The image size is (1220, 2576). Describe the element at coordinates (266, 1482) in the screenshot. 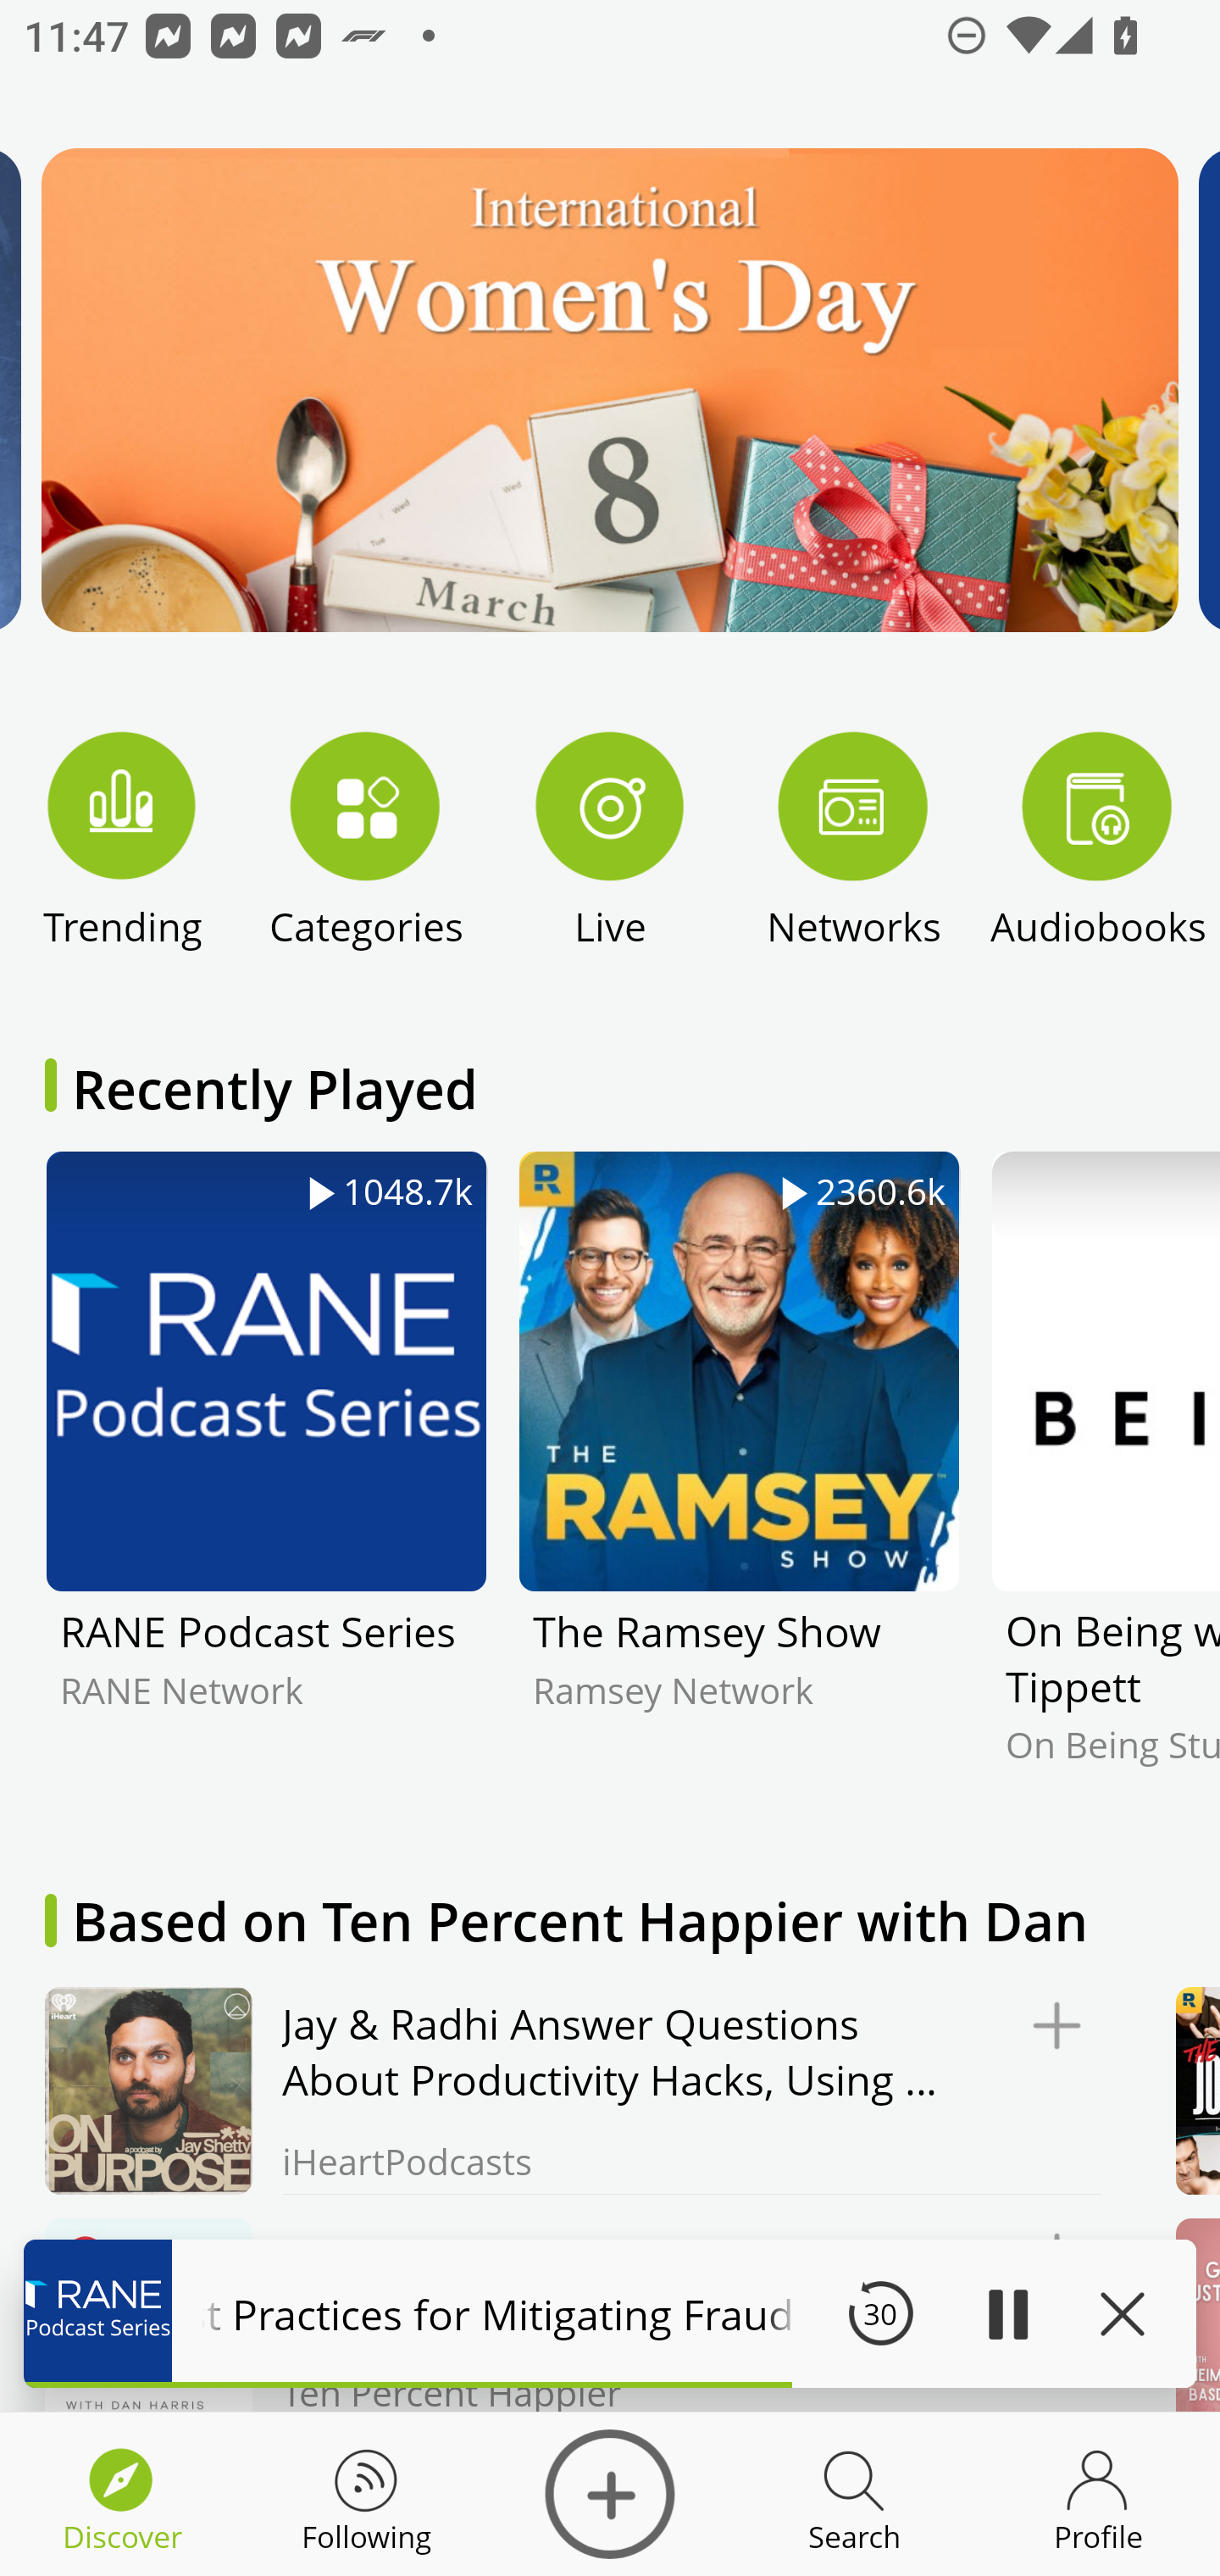

I see `1048.7k RANE Podcast Series RANE Network` at that location.